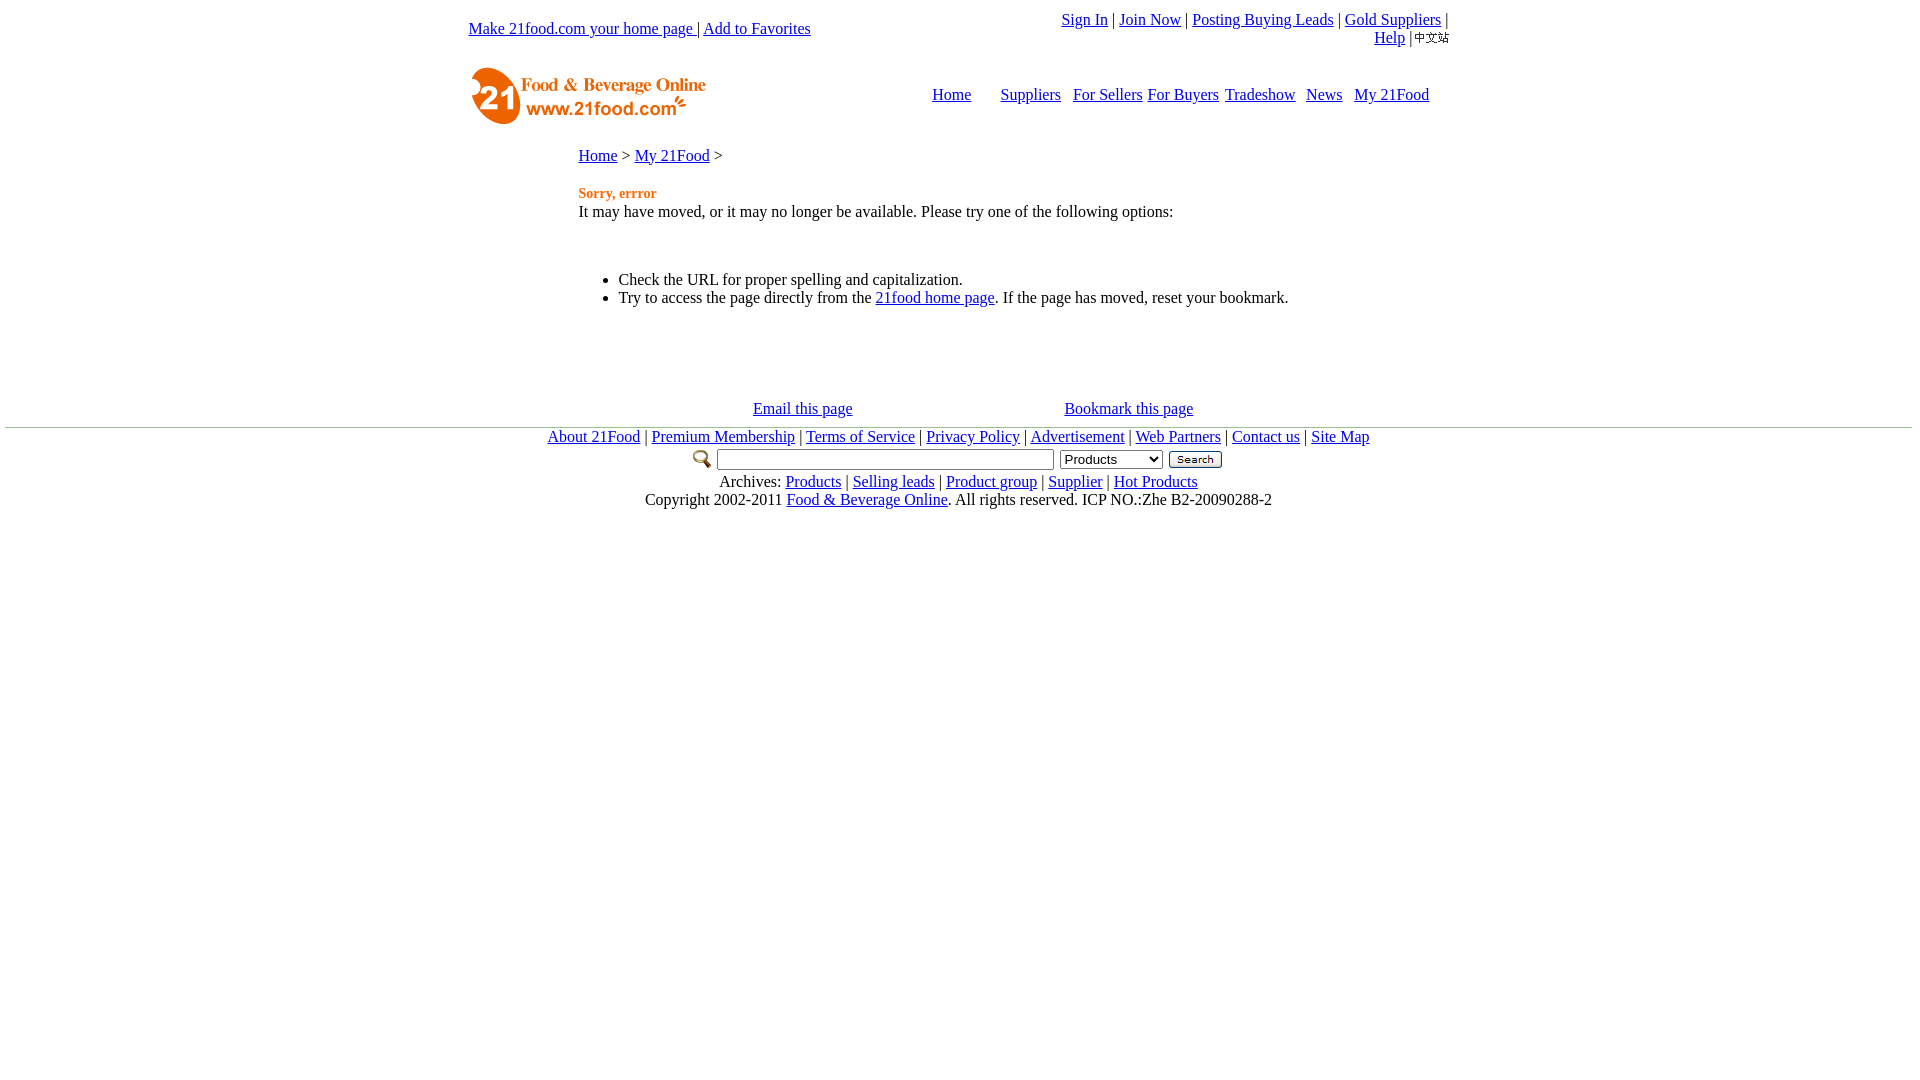 The image size is (1920, 1080). Describe the element at coordinates (952, 94) in the screenshot. I see `Home` at that location.